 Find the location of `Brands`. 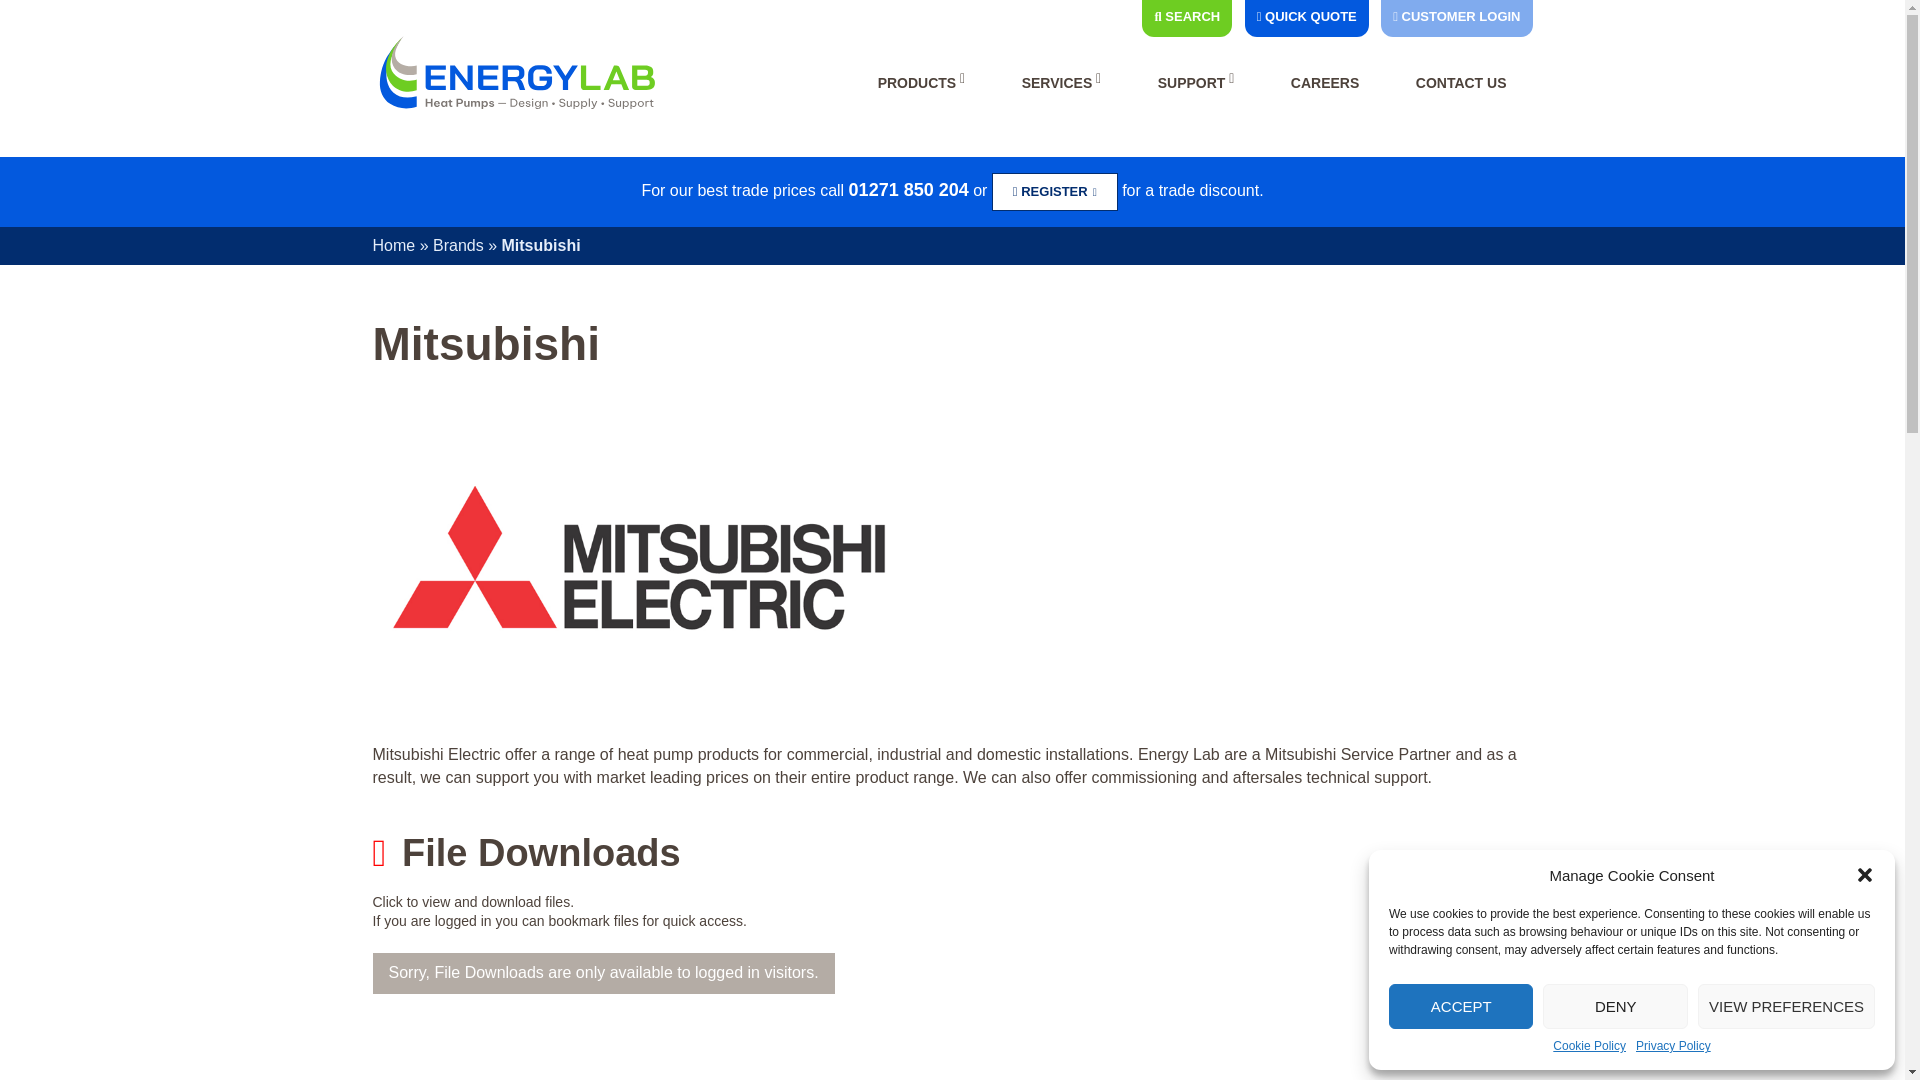

Brands is located at coordinates (458, 244).